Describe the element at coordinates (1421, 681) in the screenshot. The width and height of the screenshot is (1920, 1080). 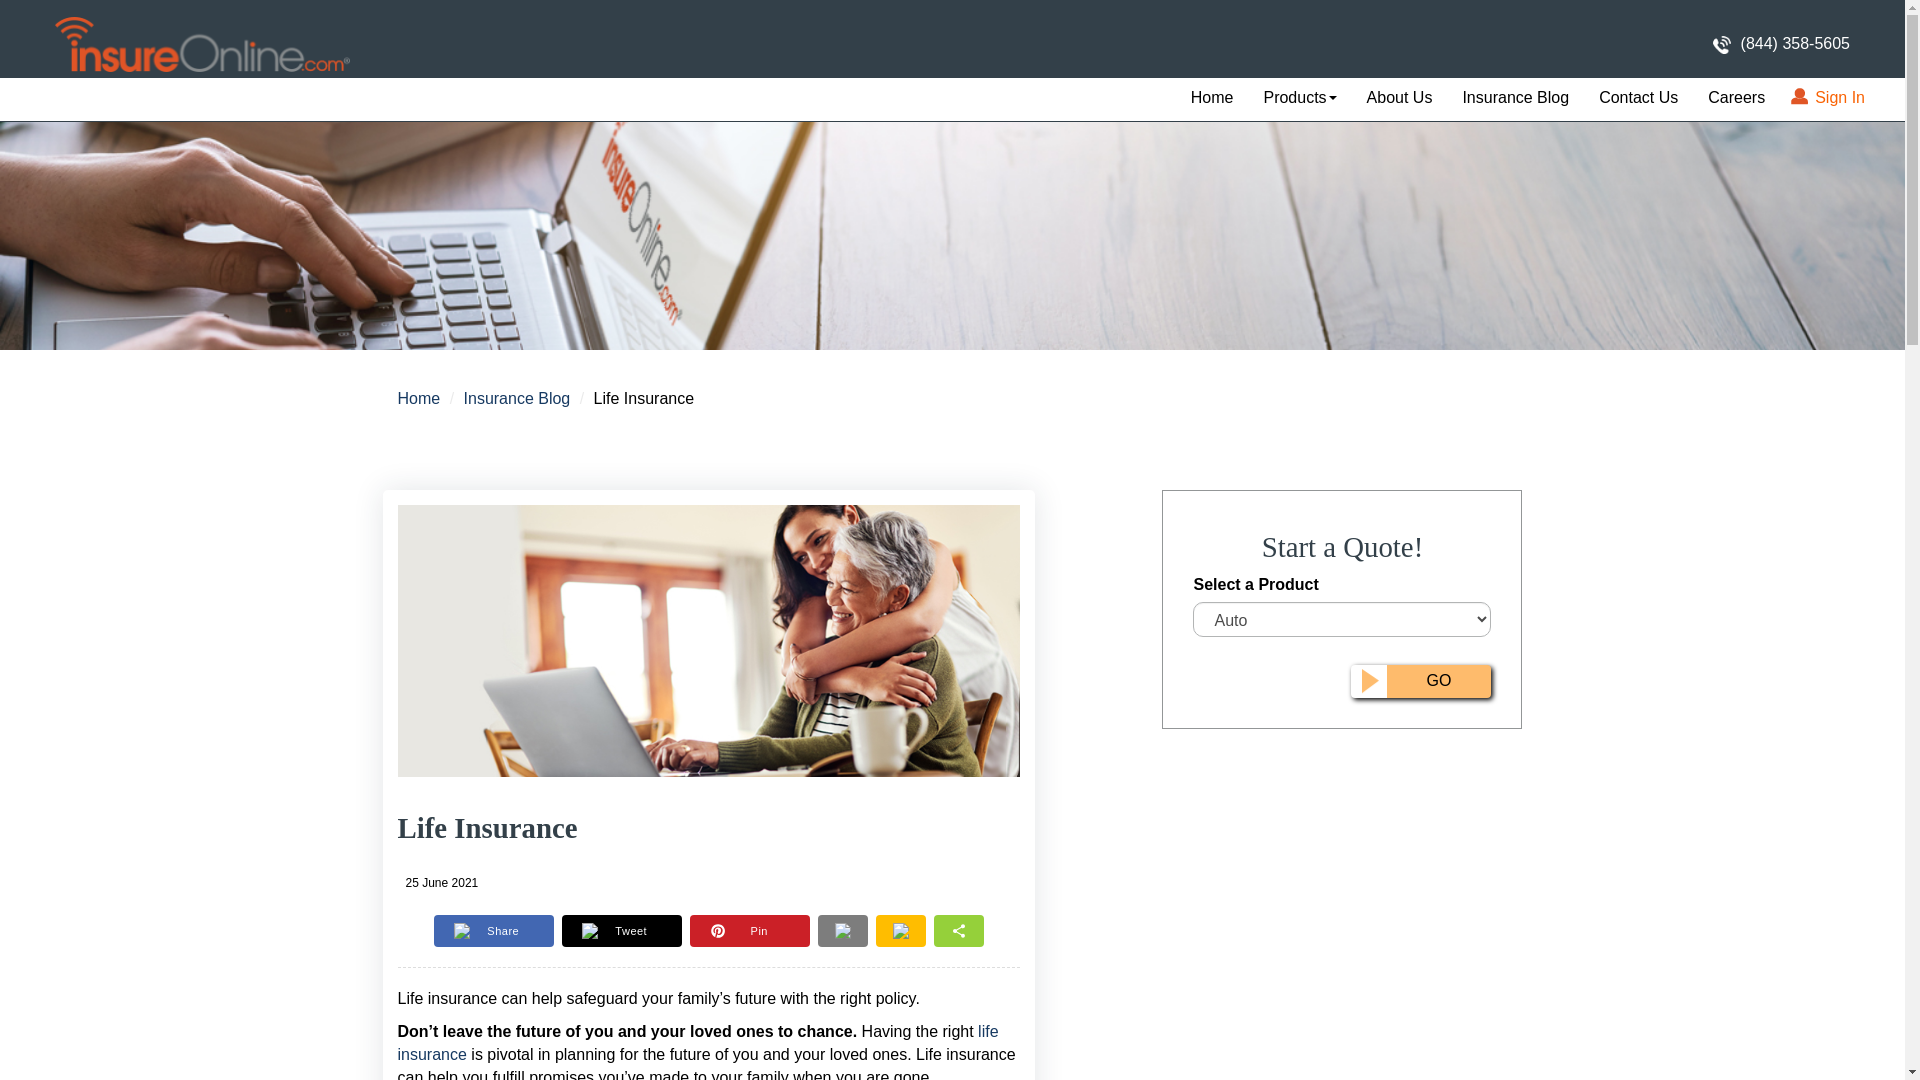
I see `GO` at that location.